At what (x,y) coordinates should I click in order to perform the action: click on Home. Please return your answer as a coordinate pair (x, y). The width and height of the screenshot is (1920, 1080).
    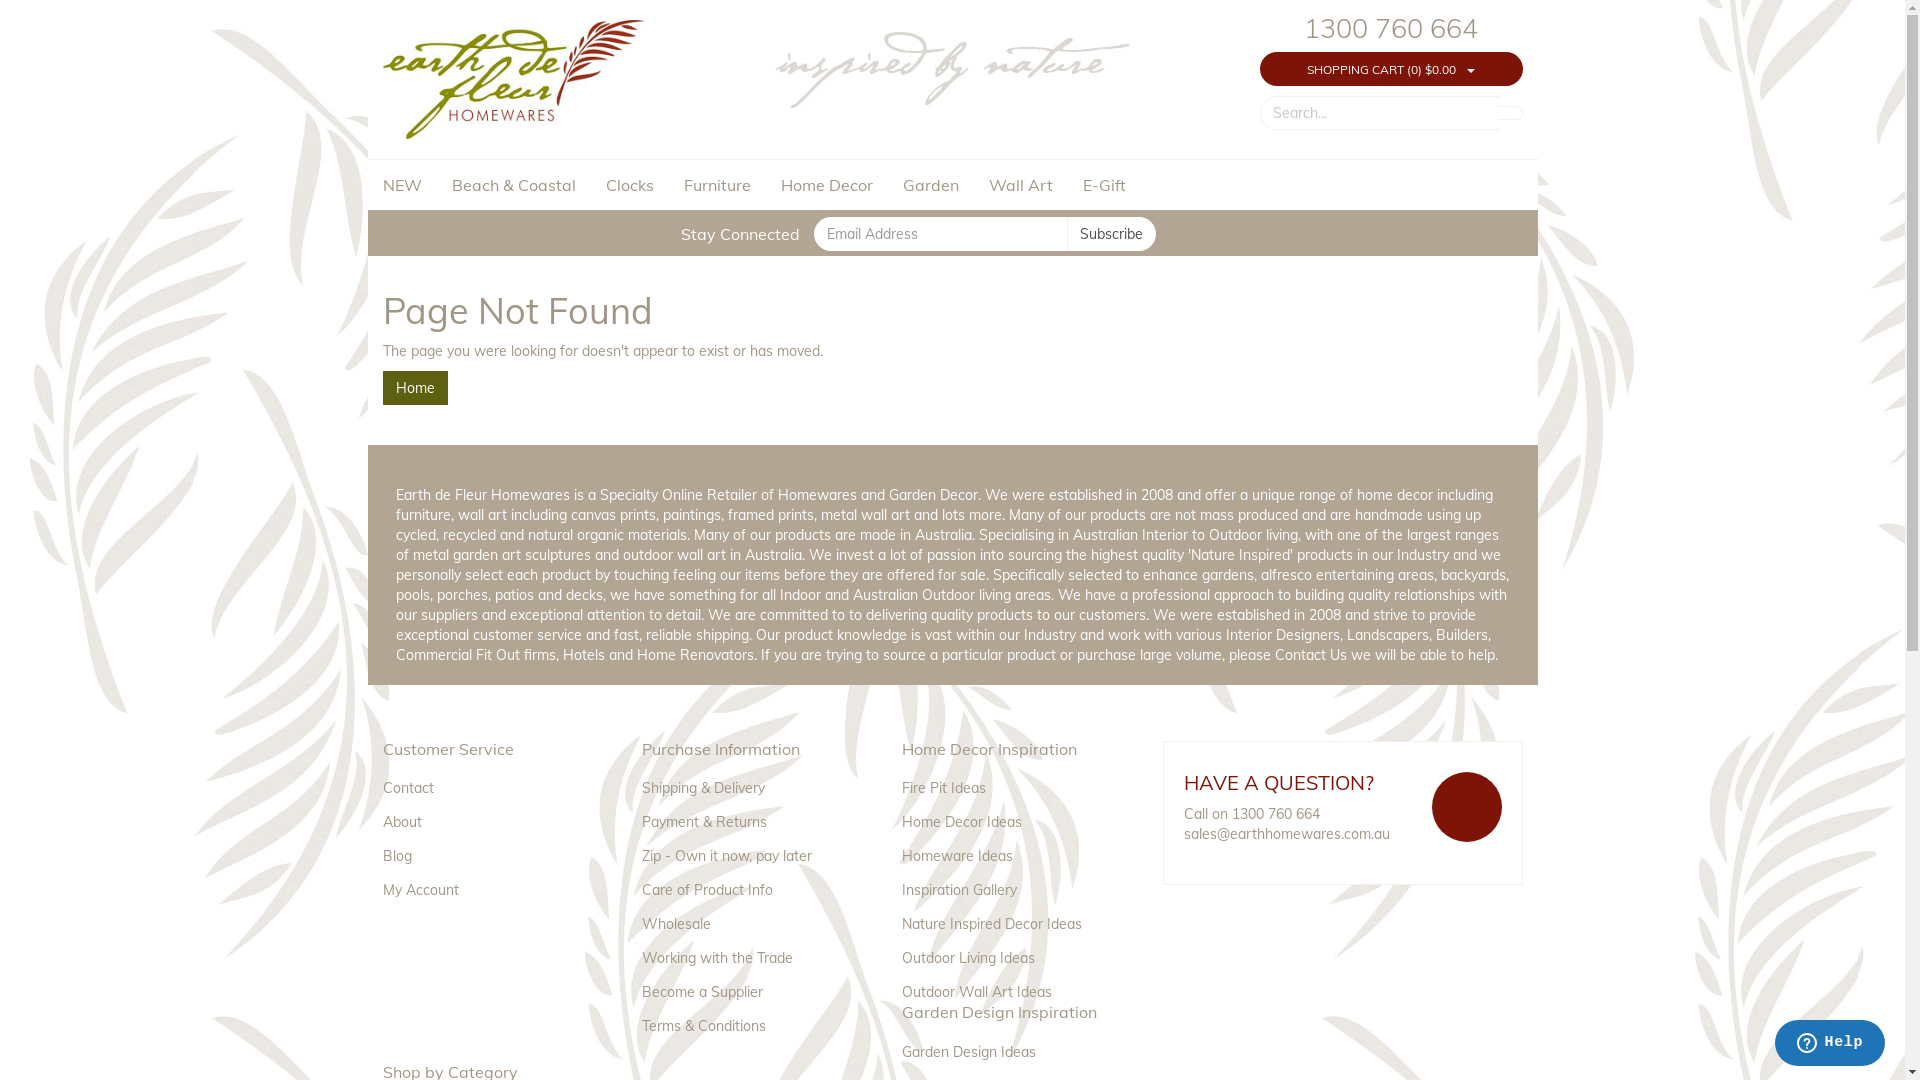
    Looking at the image, I should click on (414, 388).